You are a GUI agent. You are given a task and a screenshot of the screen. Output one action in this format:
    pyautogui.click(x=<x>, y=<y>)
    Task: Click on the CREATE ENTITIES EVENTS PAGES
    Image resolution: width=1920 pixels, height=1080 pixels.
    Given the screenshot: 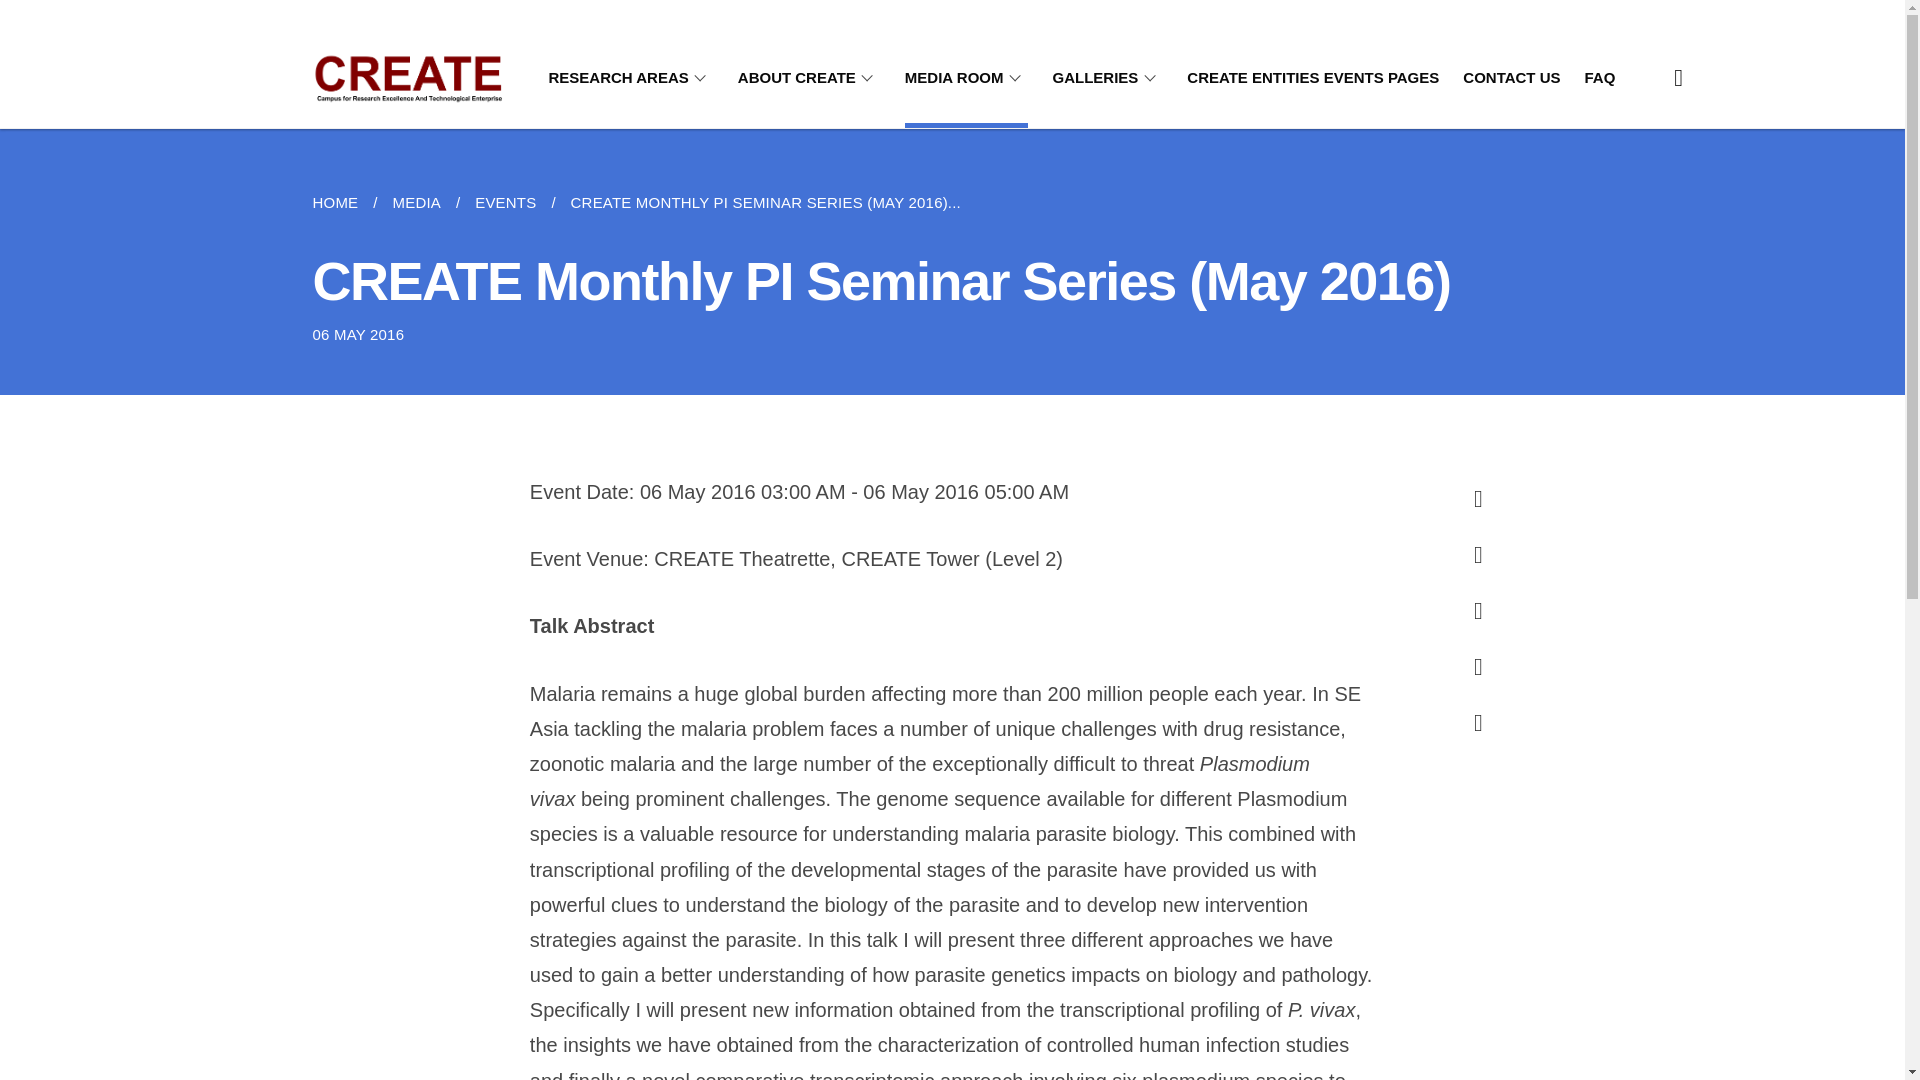 What is the action you would take?
    pyautogui.click(x=1312, y=78)
    